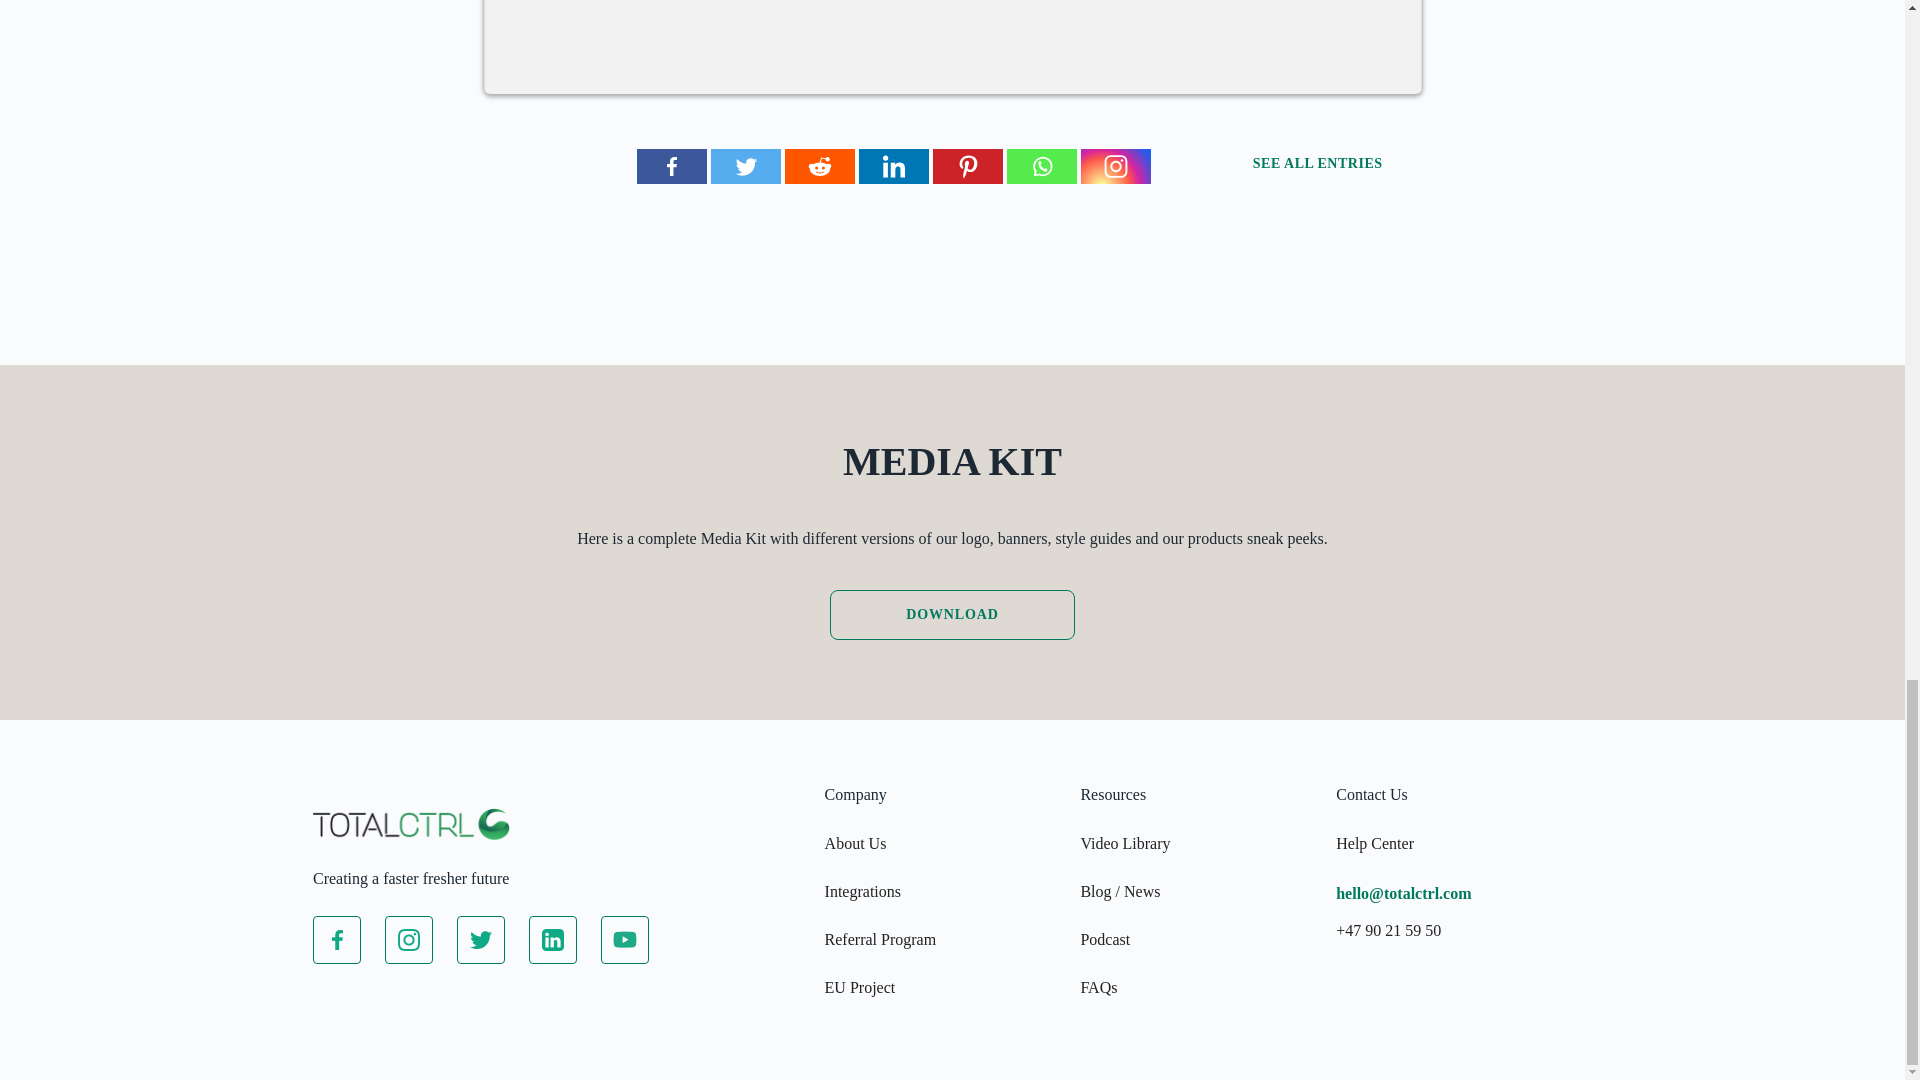 The height and width of the screenshot is (1080, 1920). What do you see at coordinates (1098, 986) in the screenshot?
I see `FAQs` at bounding box center [1098, 986].